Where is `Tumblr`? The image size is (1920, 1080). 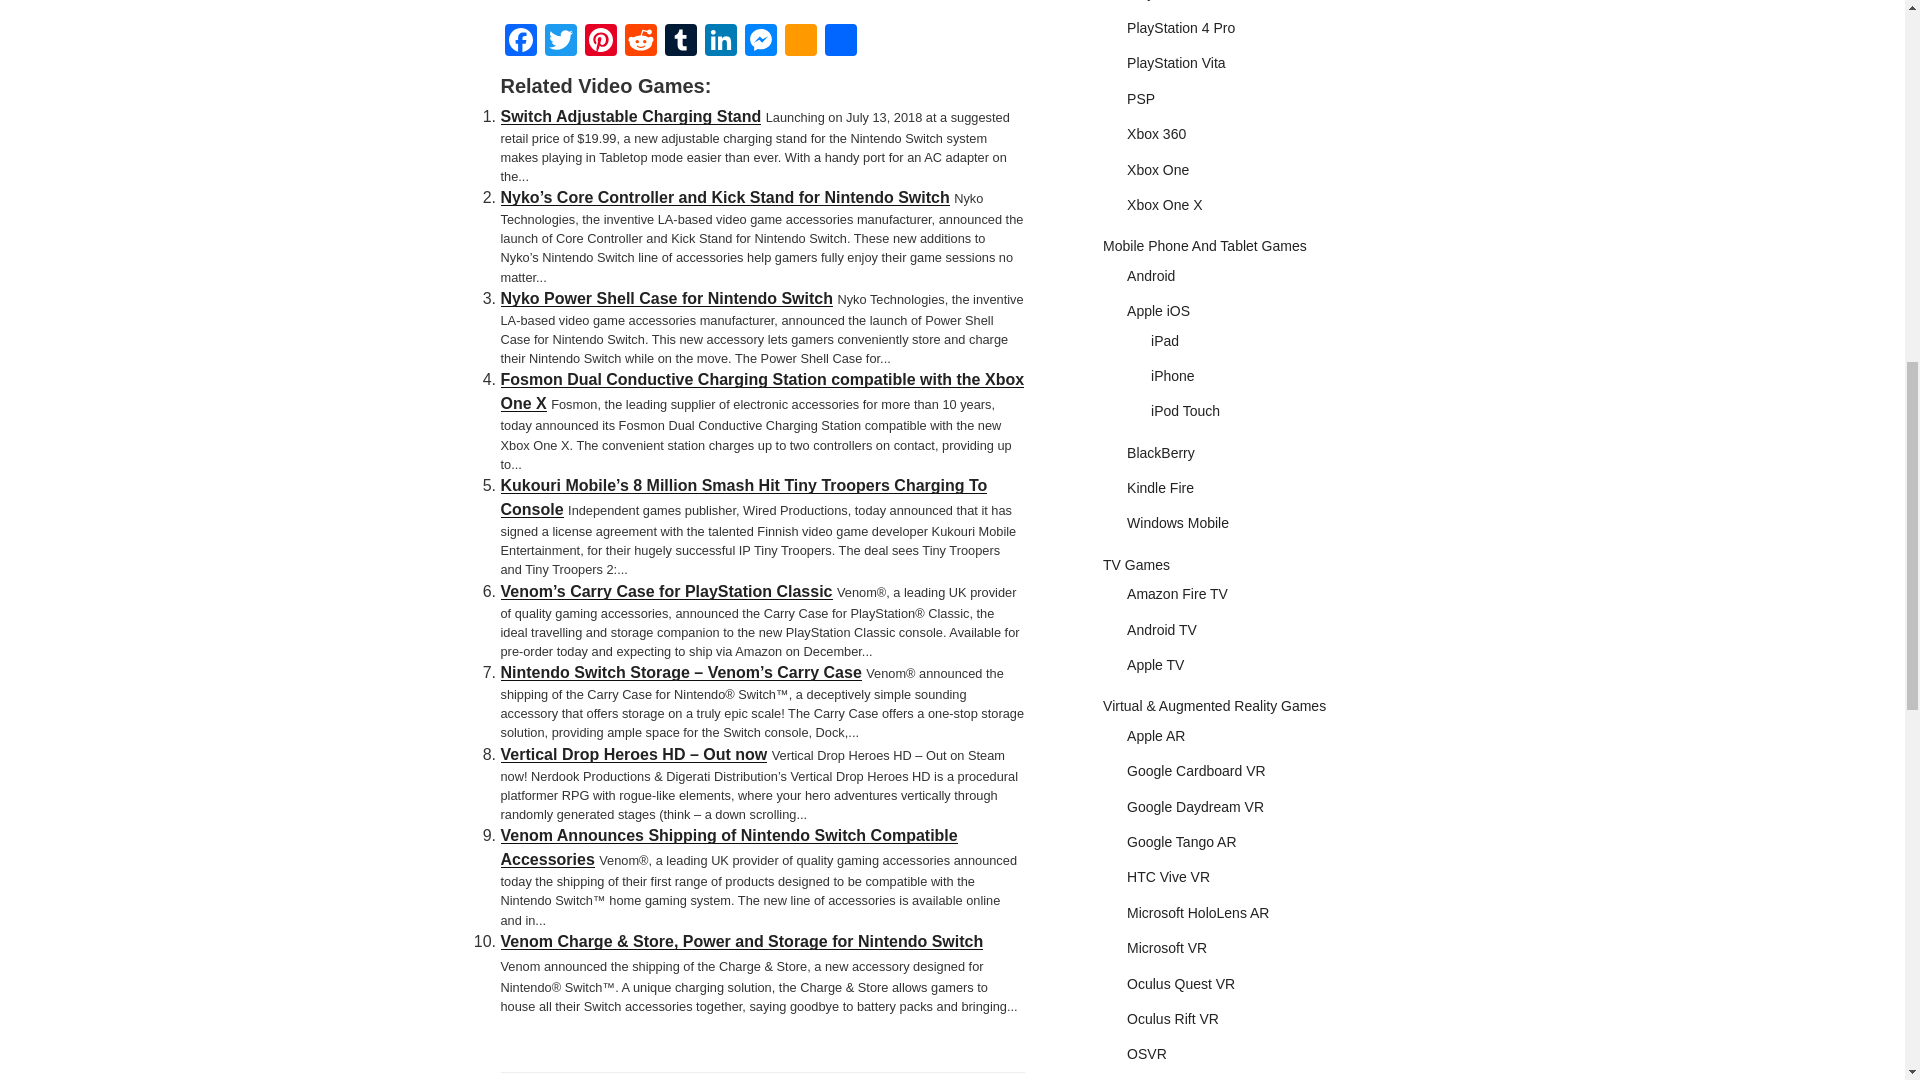
Tumblr is located at coordinates (680, 40).